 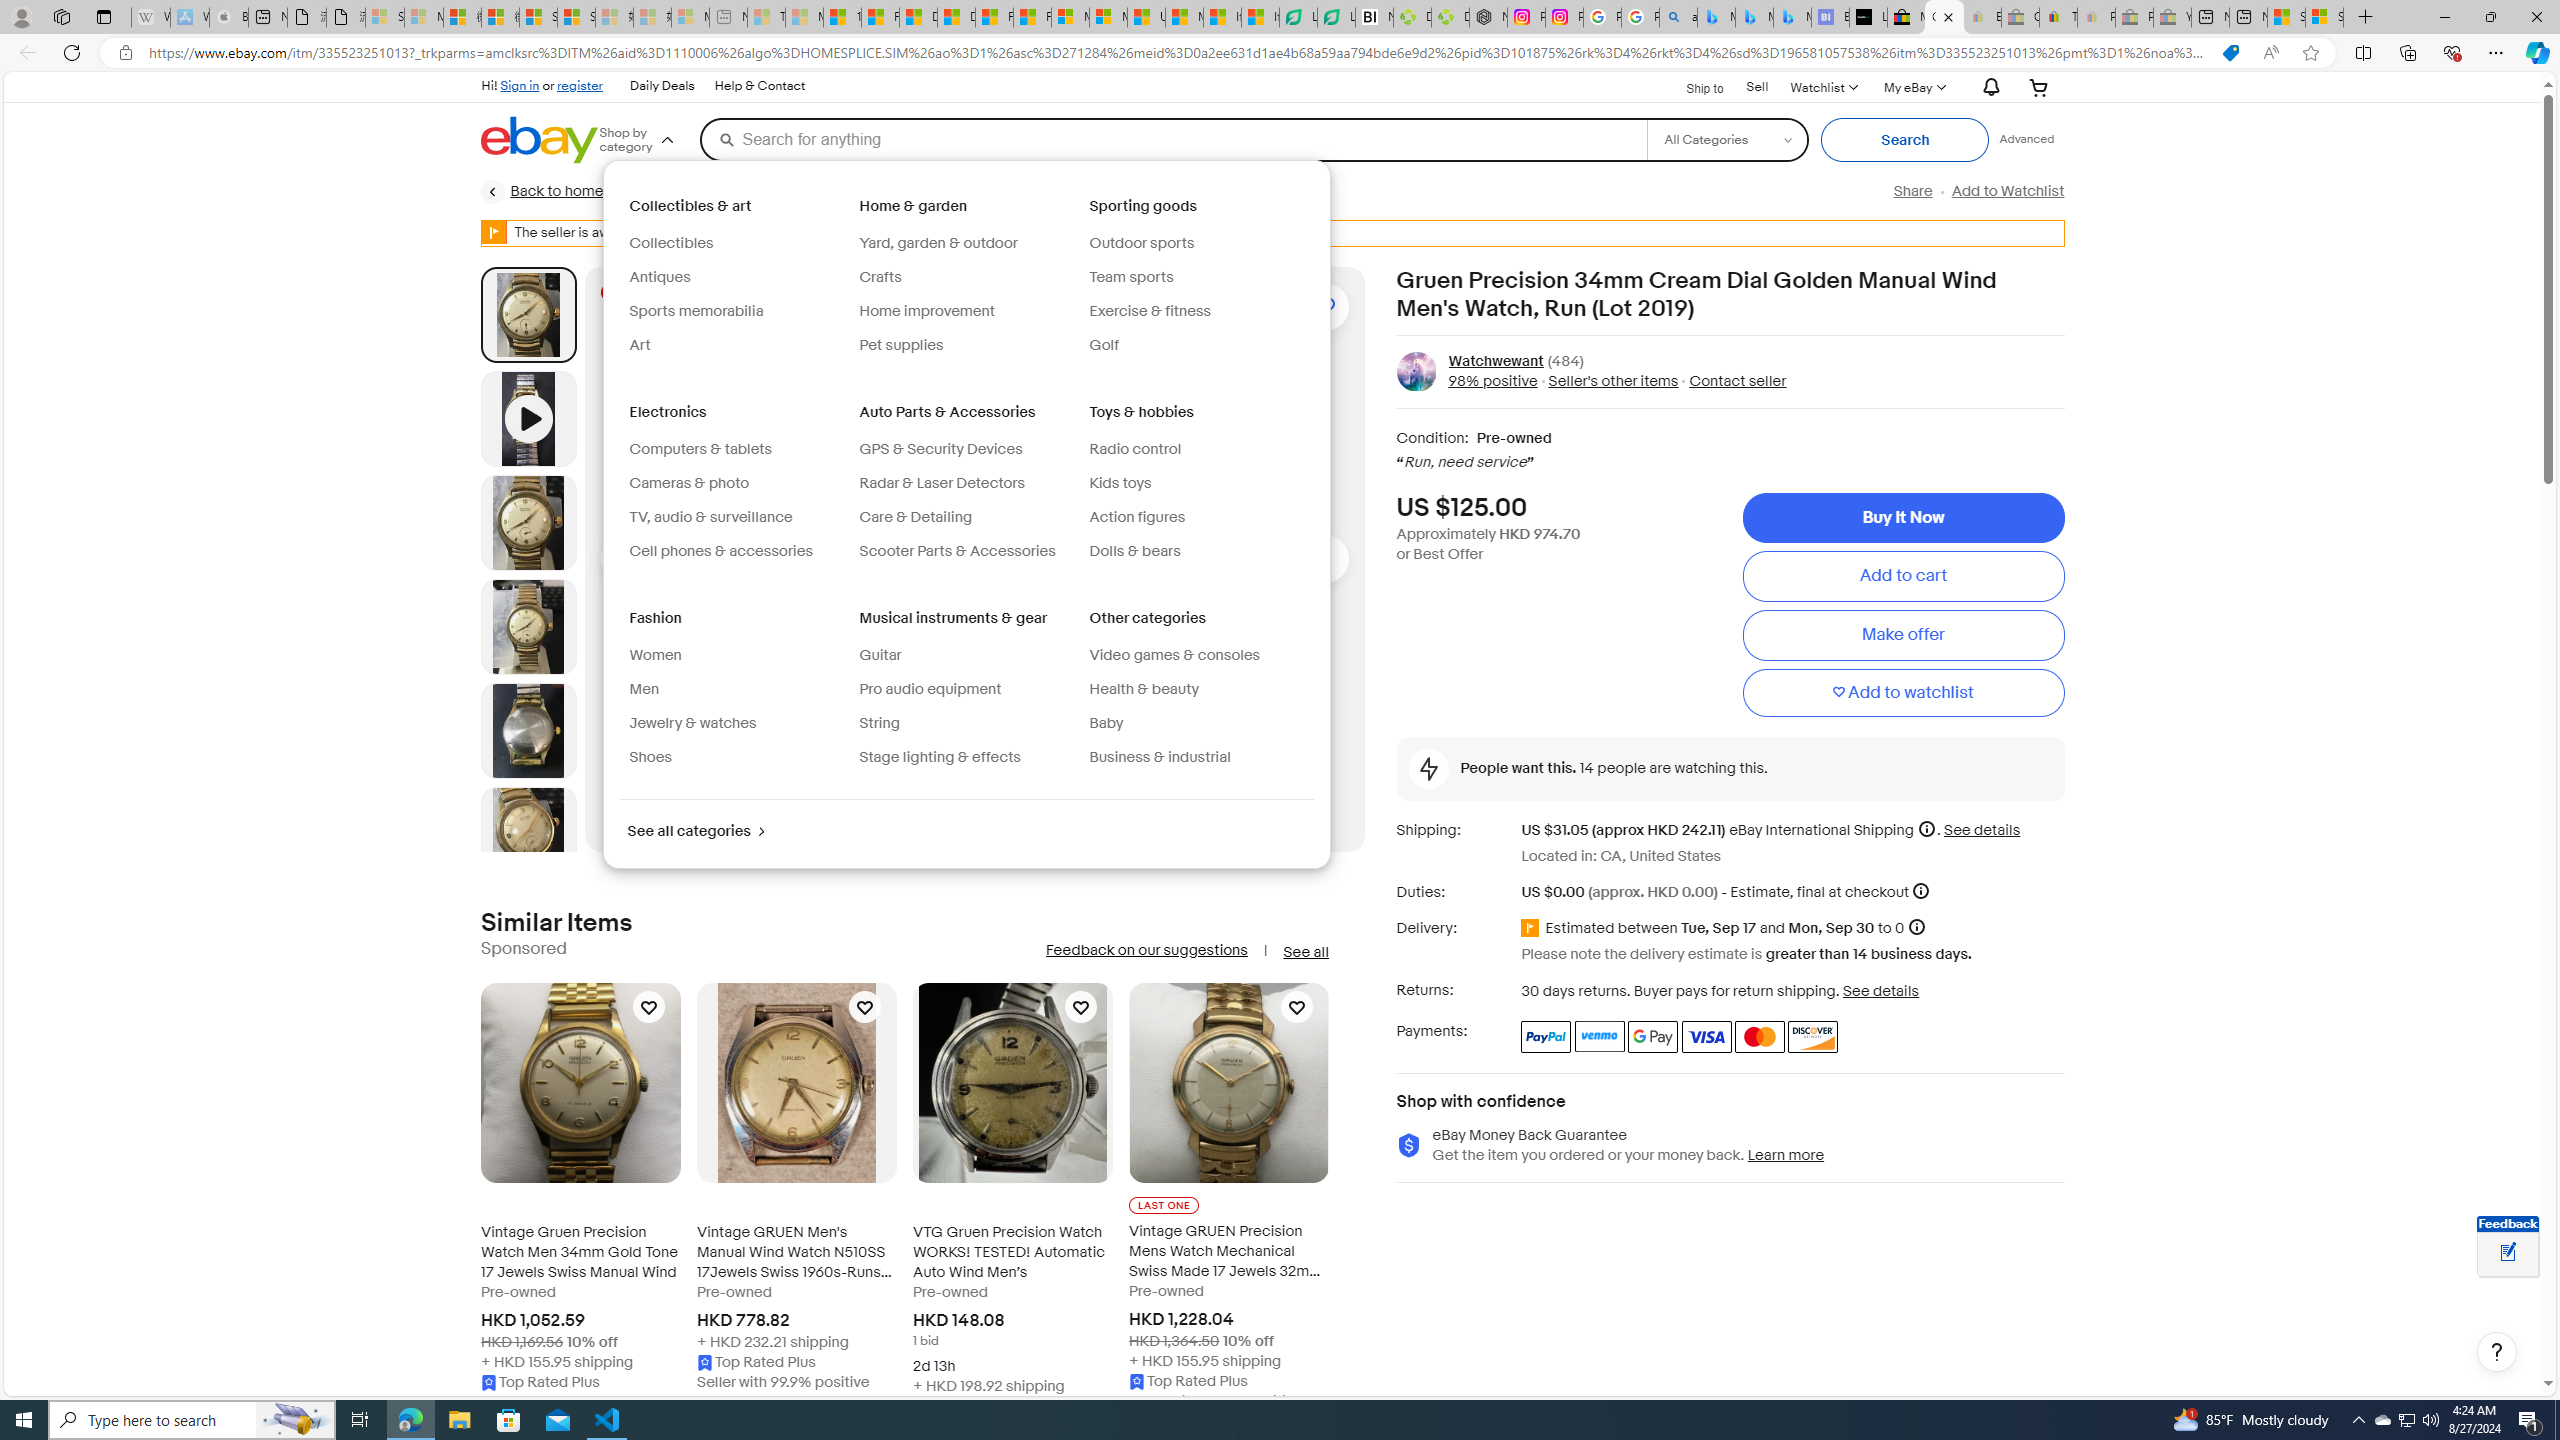 I want to click on Jewelry & watches, so click(x=737, y=724).